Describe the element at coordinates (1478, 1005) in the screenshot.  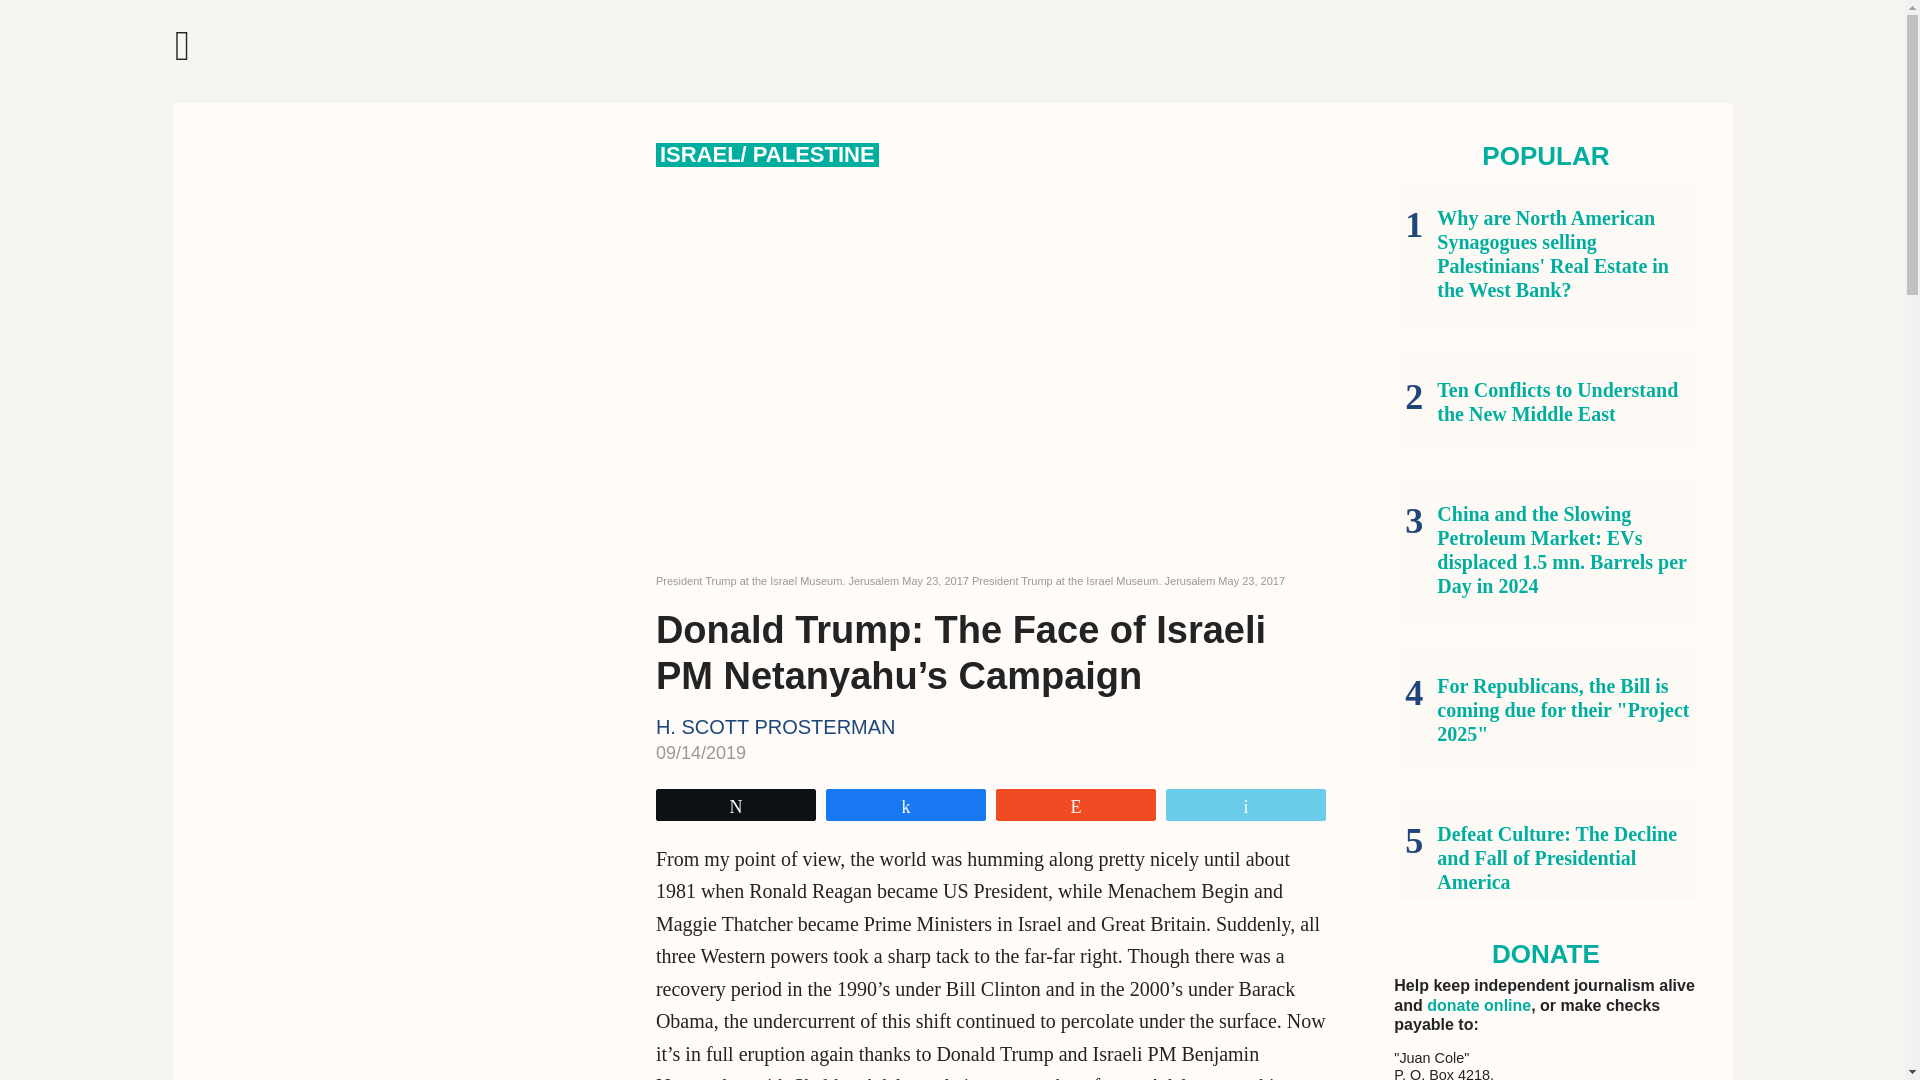
I see `donate online` at that location.